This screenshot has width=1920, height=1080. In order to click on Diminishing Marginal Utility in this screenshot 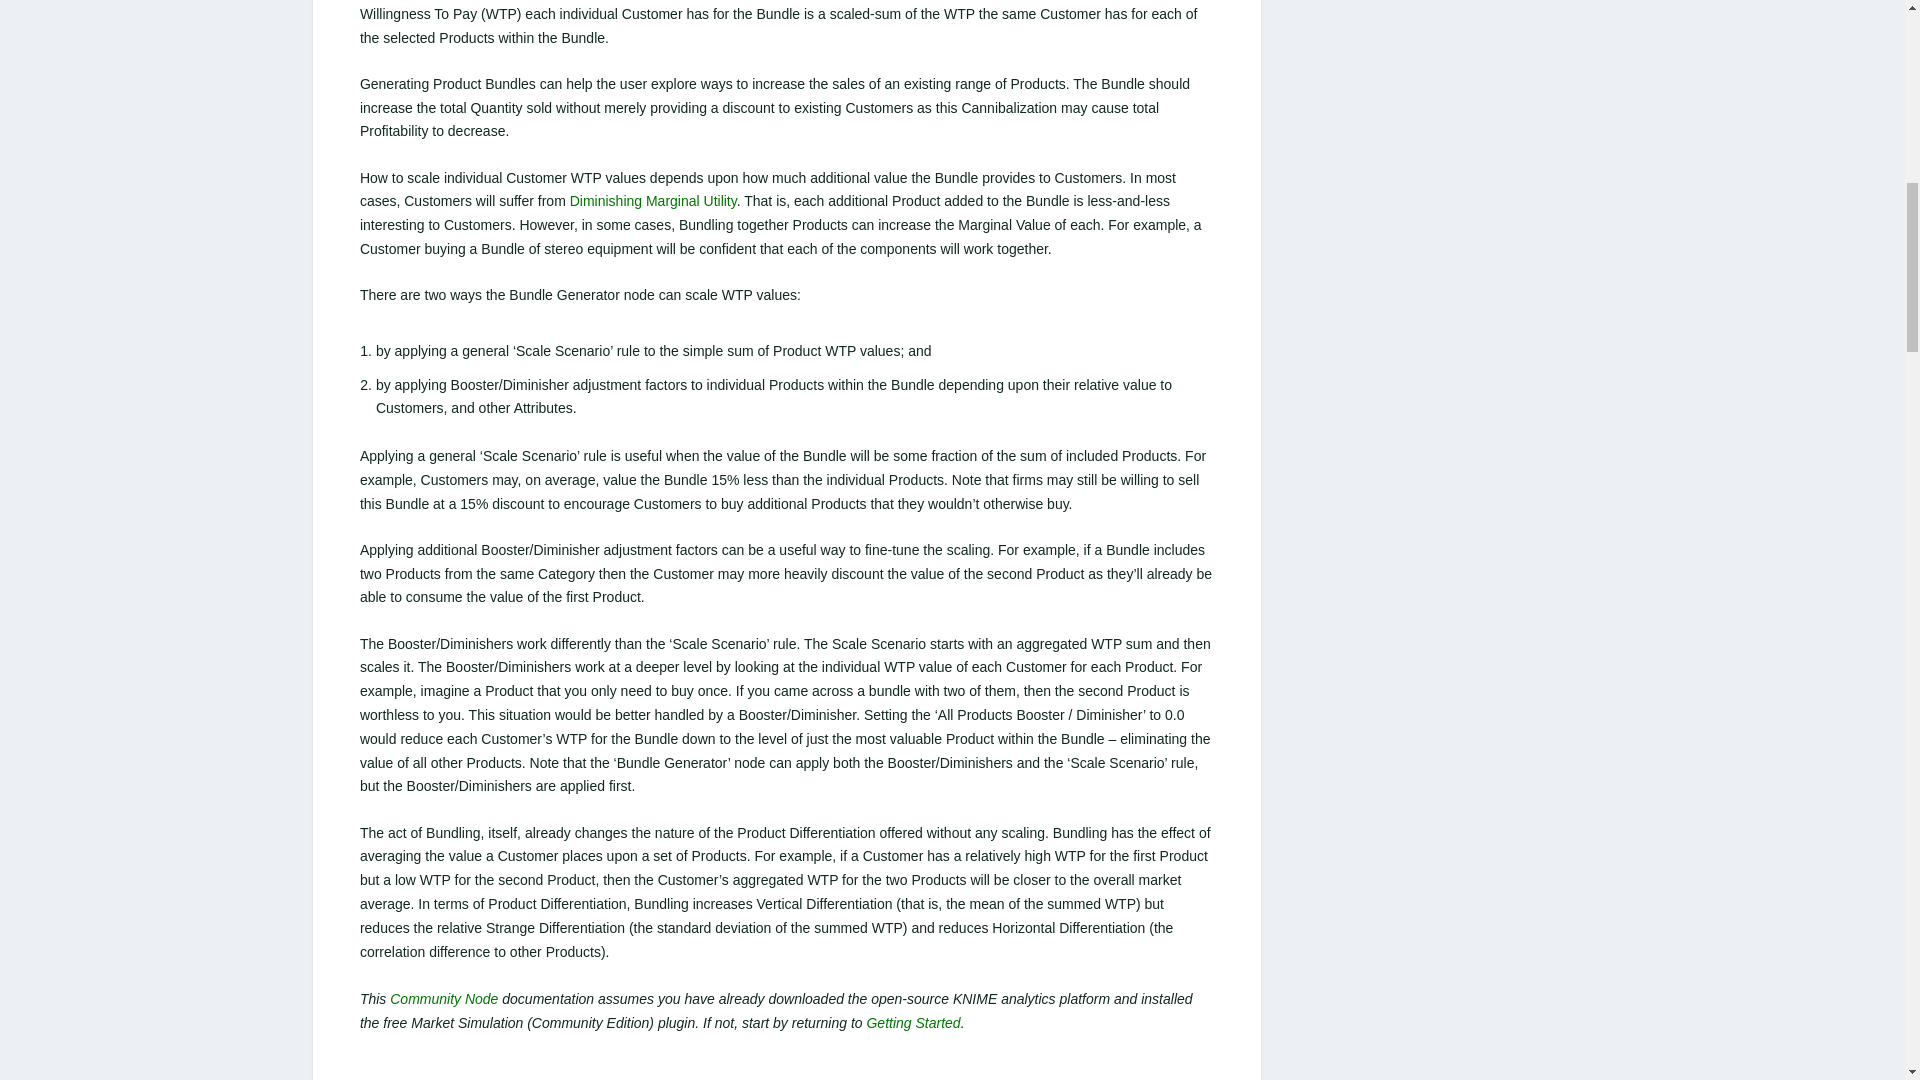, I will do `click(654, 201)`.